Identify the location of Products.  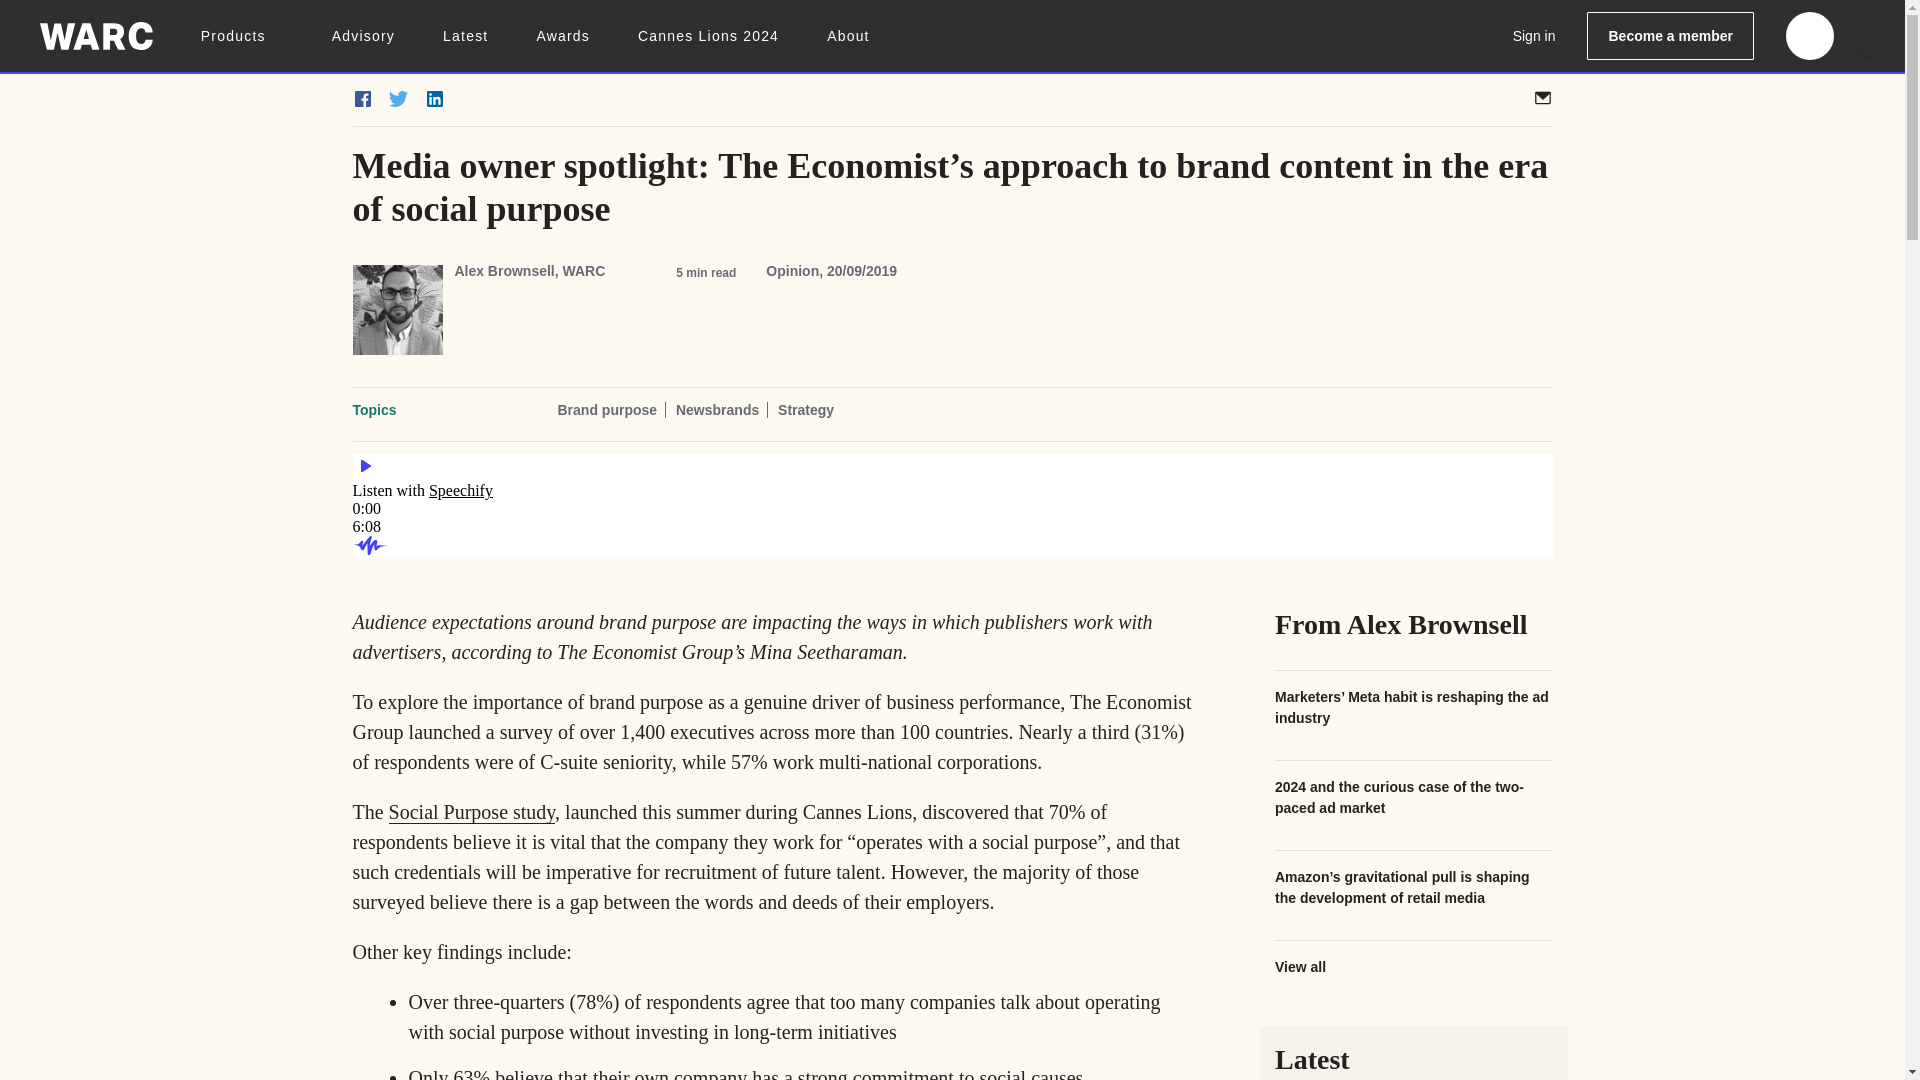
(242, 36).